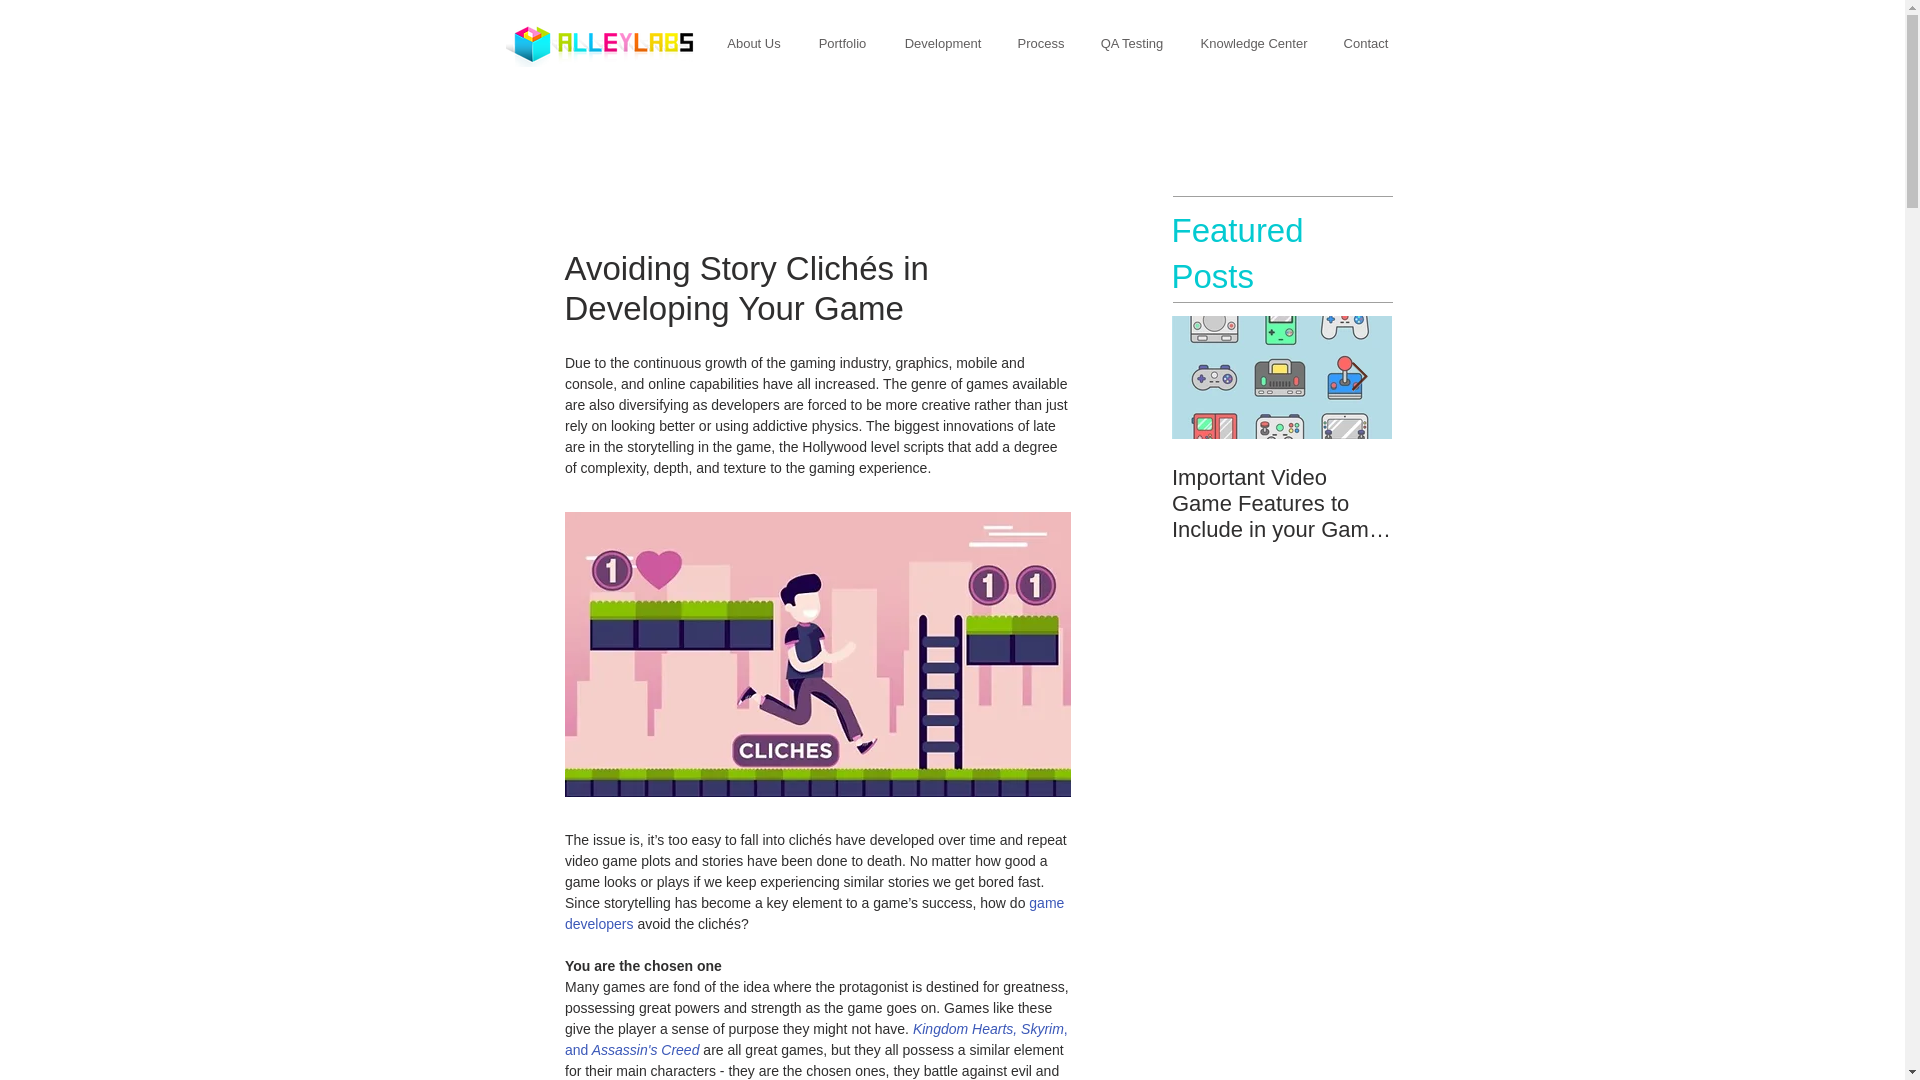 This screenshot has height=1080, width=1920. Describe the element at coordinates (642, 1050) in the screenshot. I see ` Assassin's Creed` at that location.